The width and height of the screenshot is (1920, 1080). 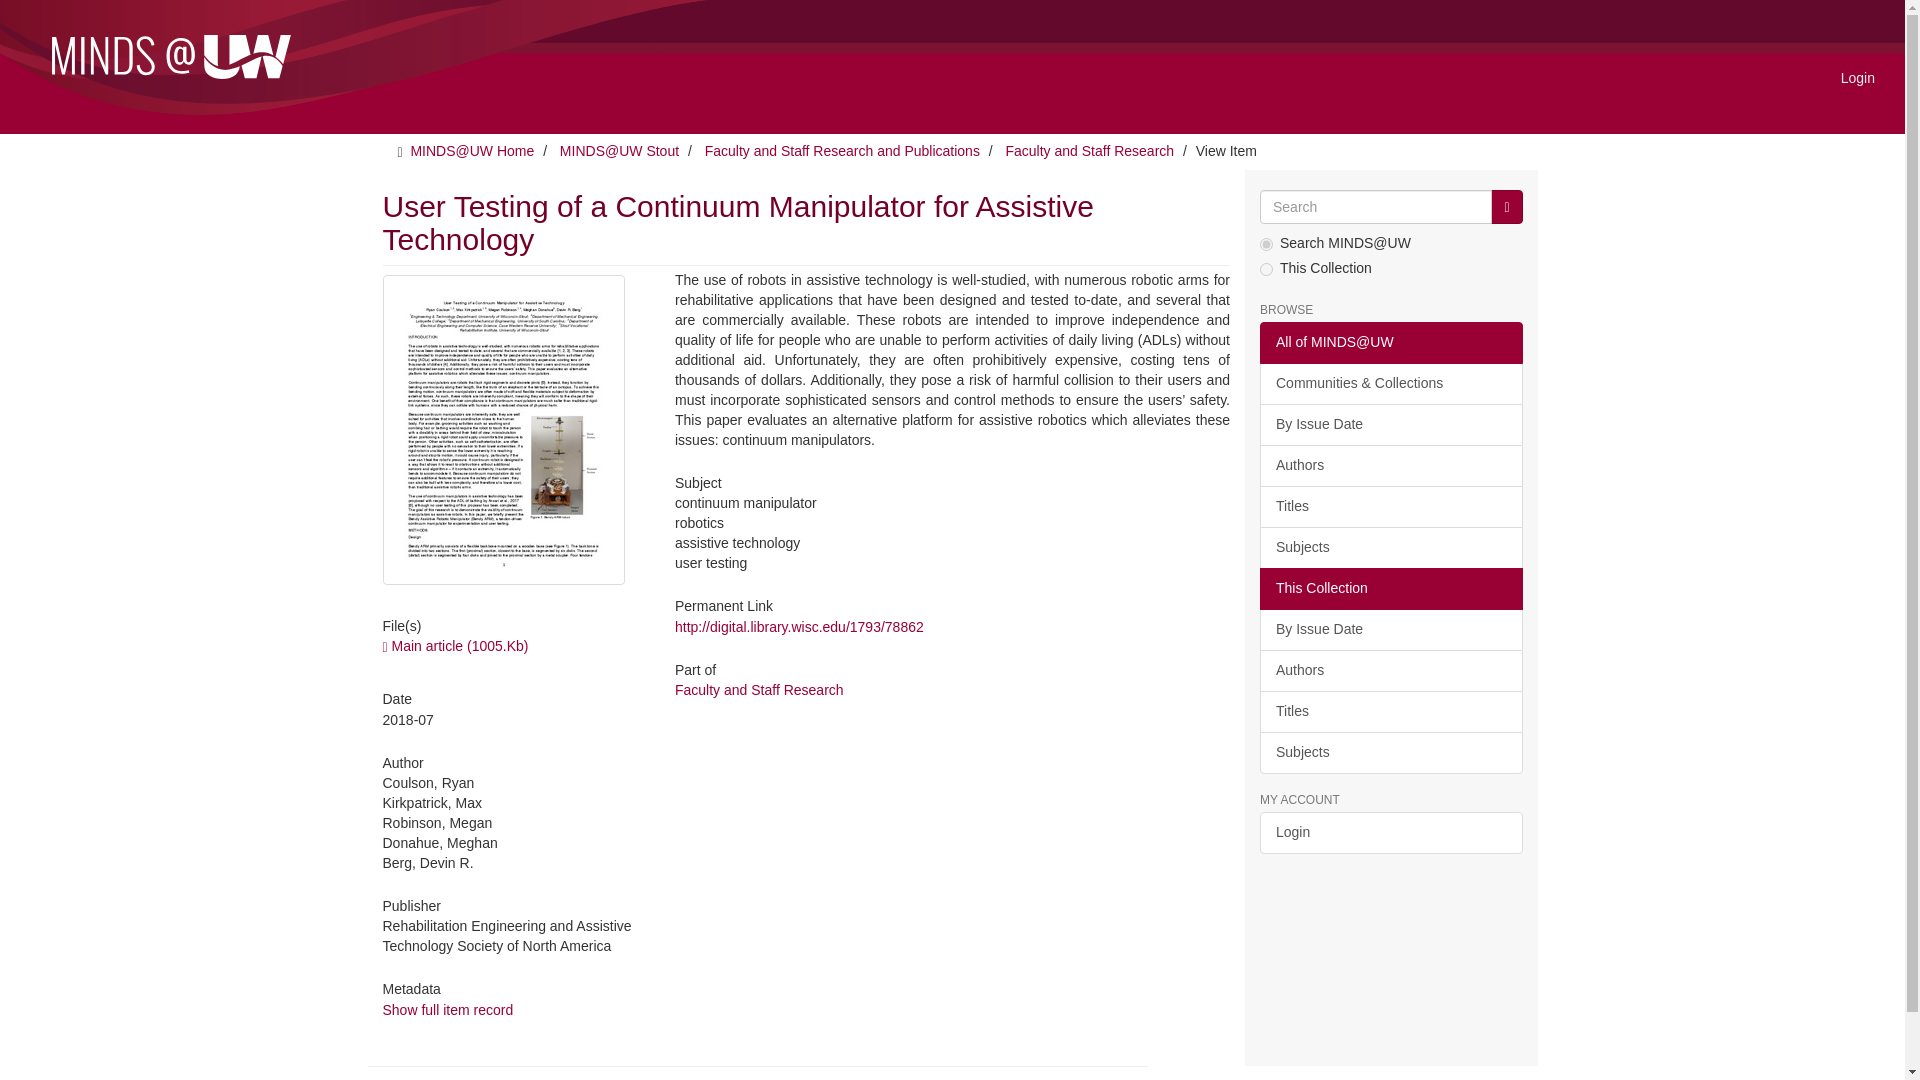 I want to click on Titles, so click(x=1390, y=712).